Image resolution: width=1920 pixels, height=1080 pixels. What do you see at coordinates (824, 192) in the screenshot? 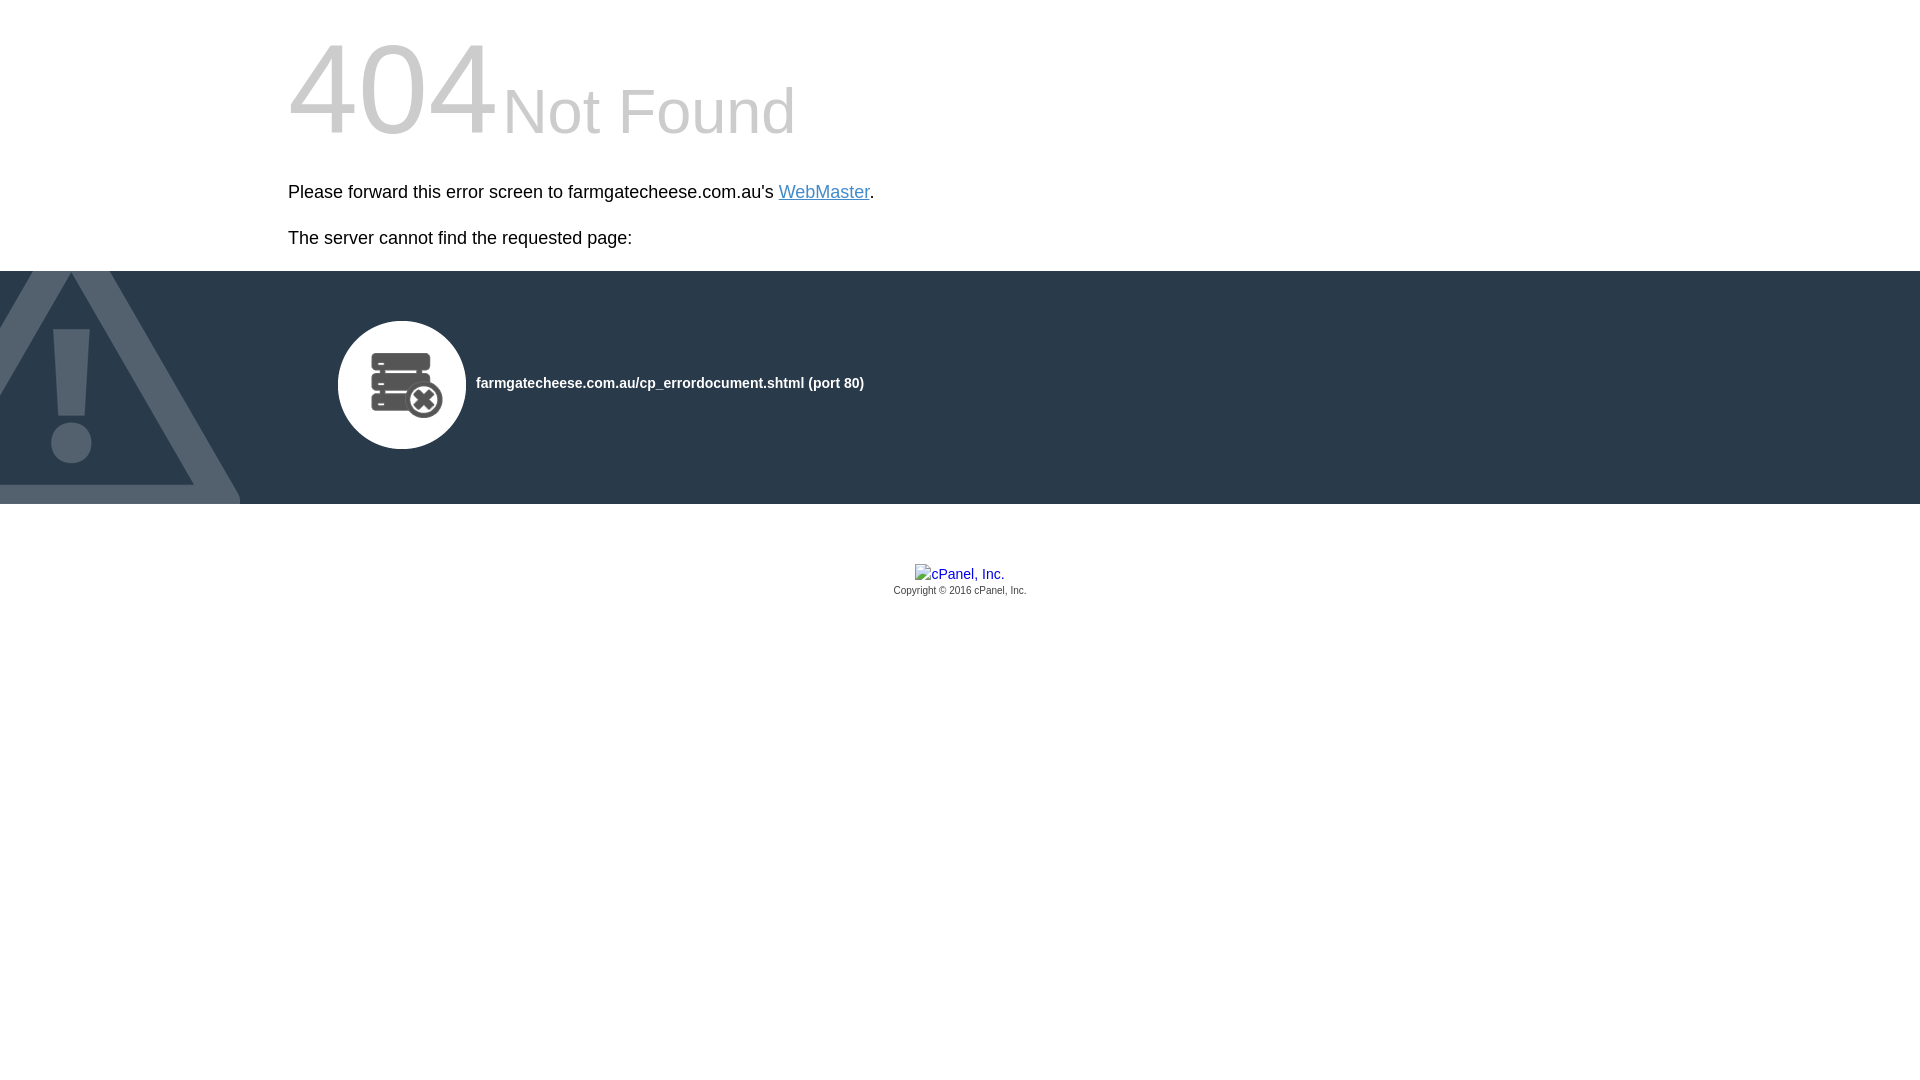
I see `WebMaster` at bounding box center [824, 192].